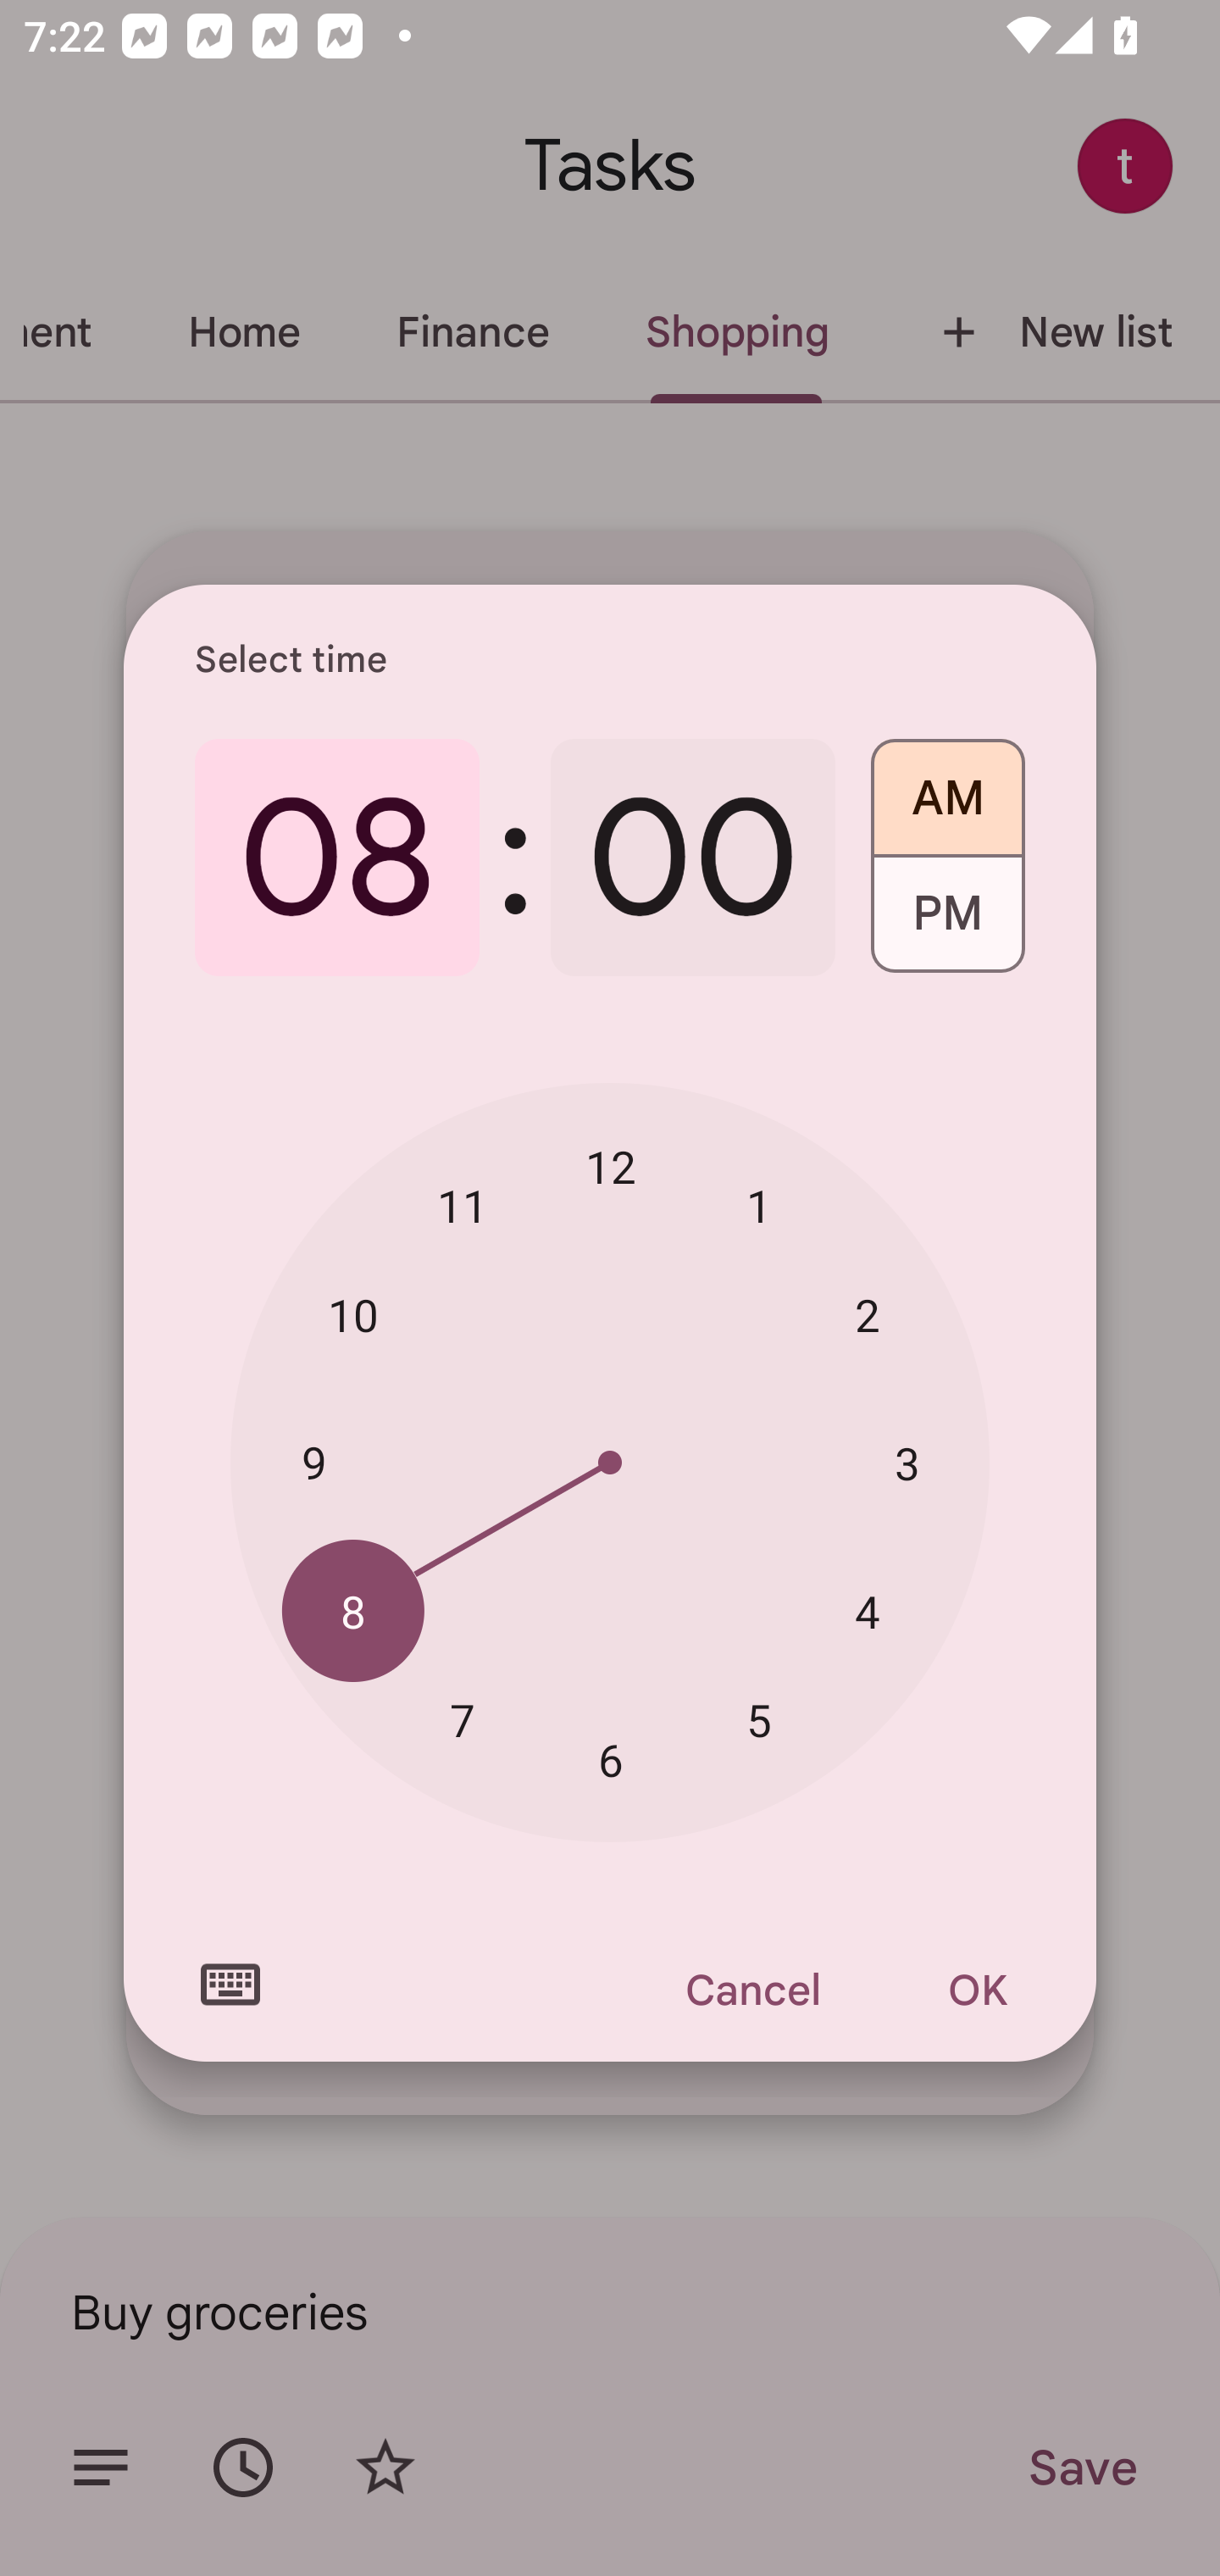  Describe the element at coordinates (868, 1611) in the screenshot. I see `4 4 o'clock` at that location.